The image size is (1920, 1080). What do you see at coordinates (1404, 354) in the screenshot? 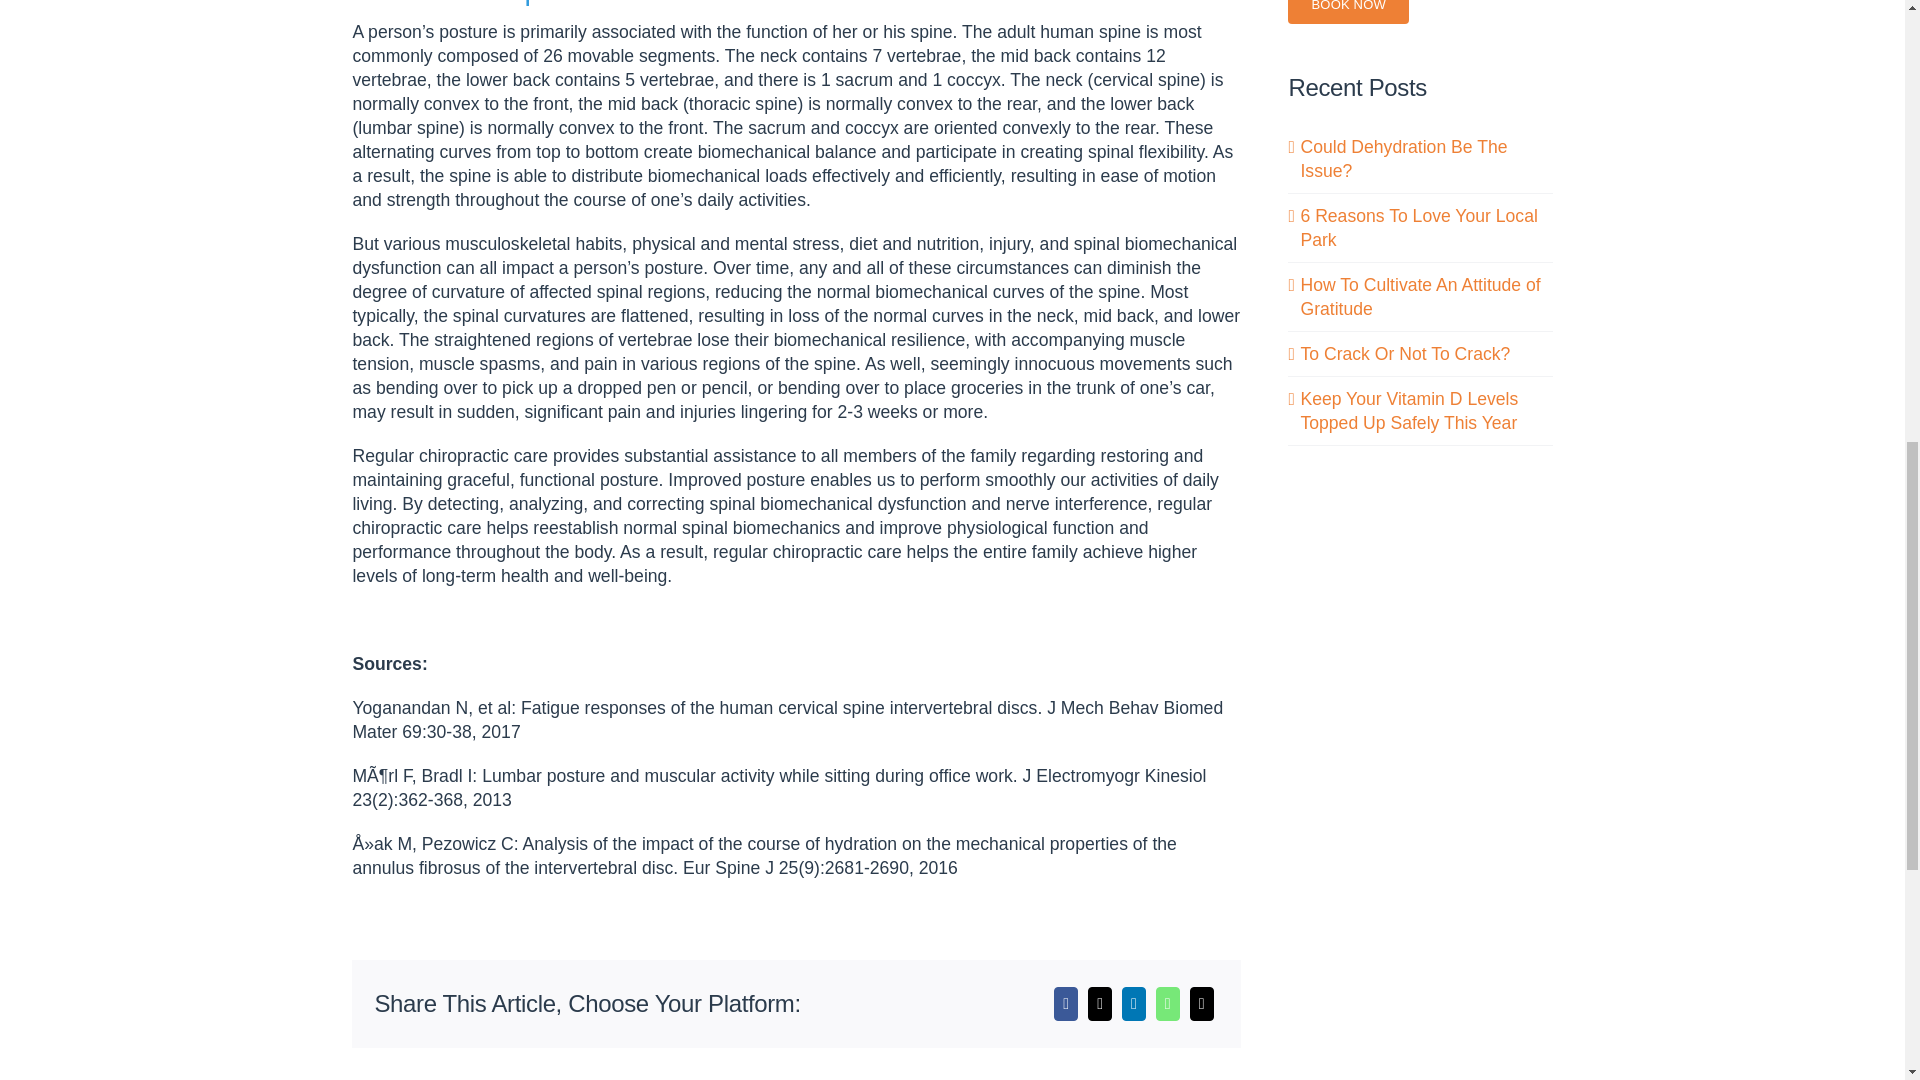
I see `To Crack Or Not To Crack?` at bounding box center [1404, 354].